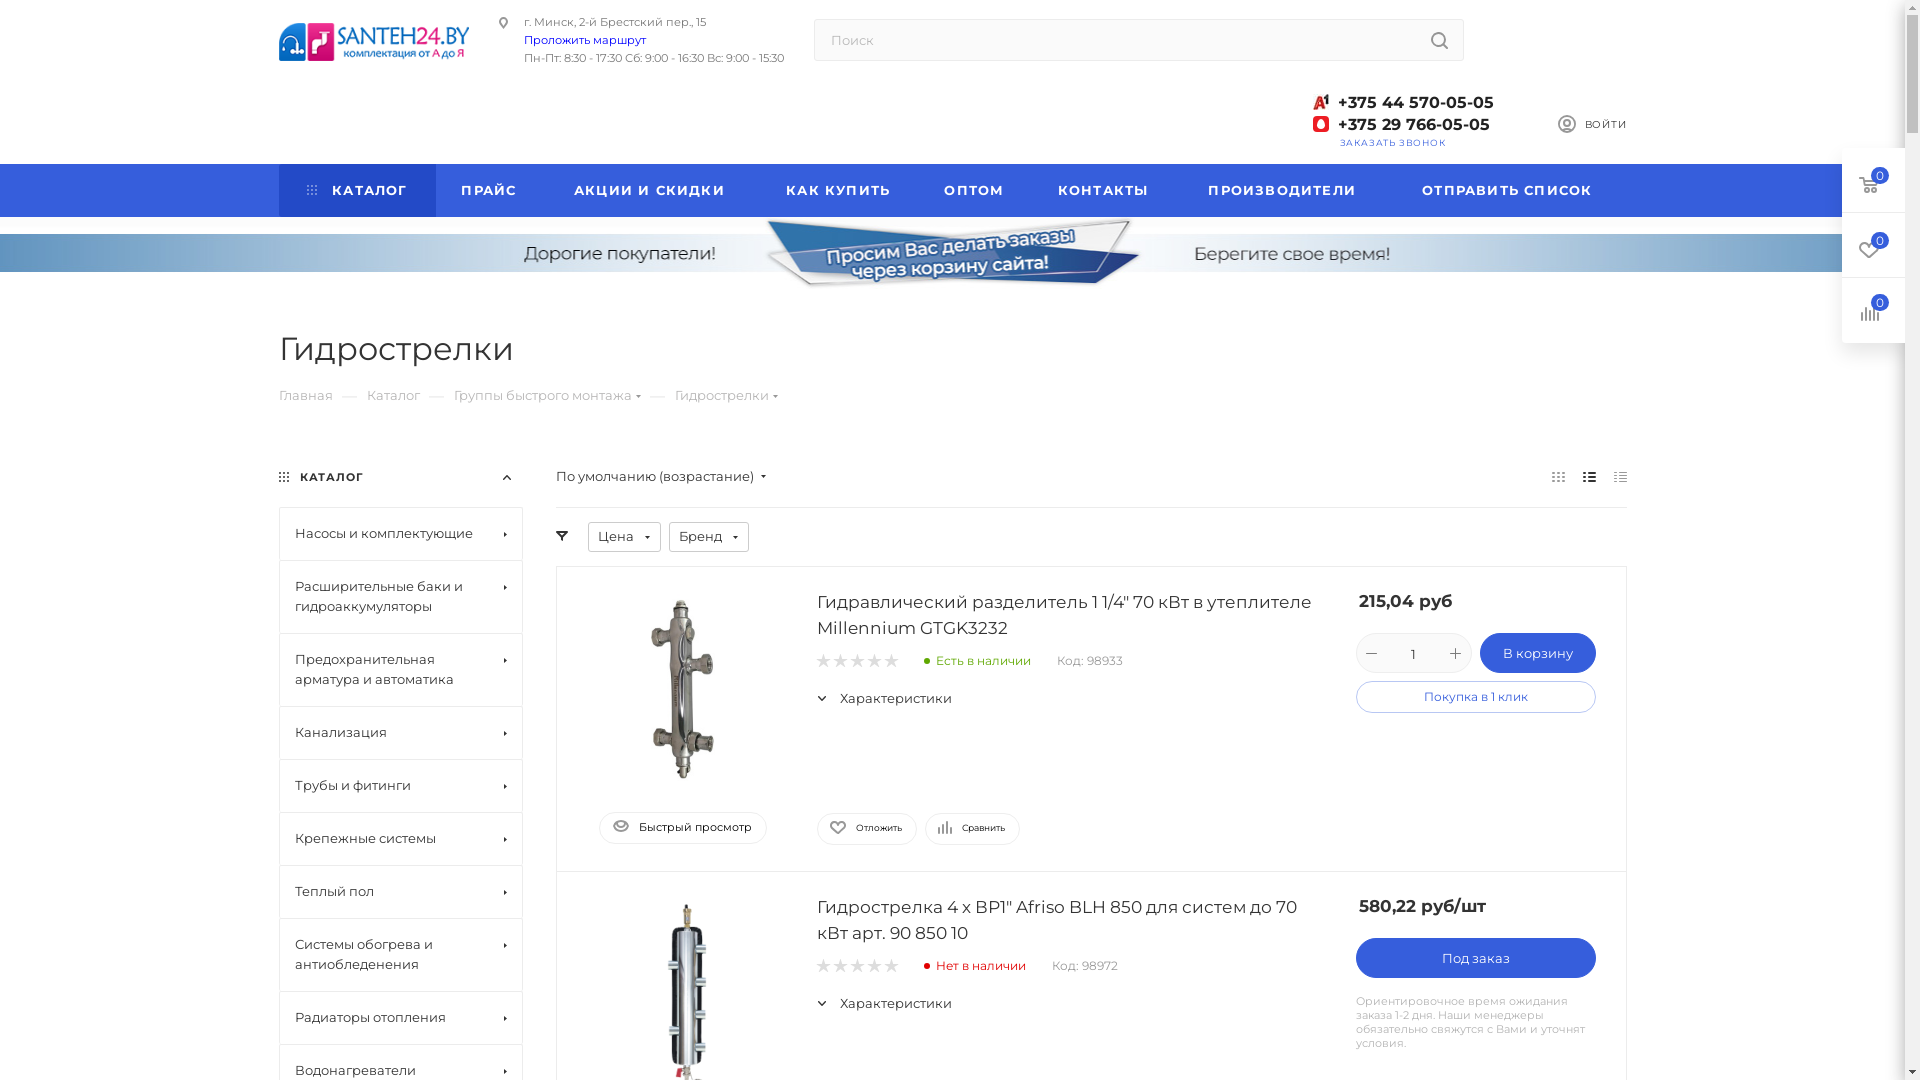 The height and width of the screenshot is (1080, 1920). Describe the element at coordinates (856, 966) in the screenshot. I see `3` at that location.